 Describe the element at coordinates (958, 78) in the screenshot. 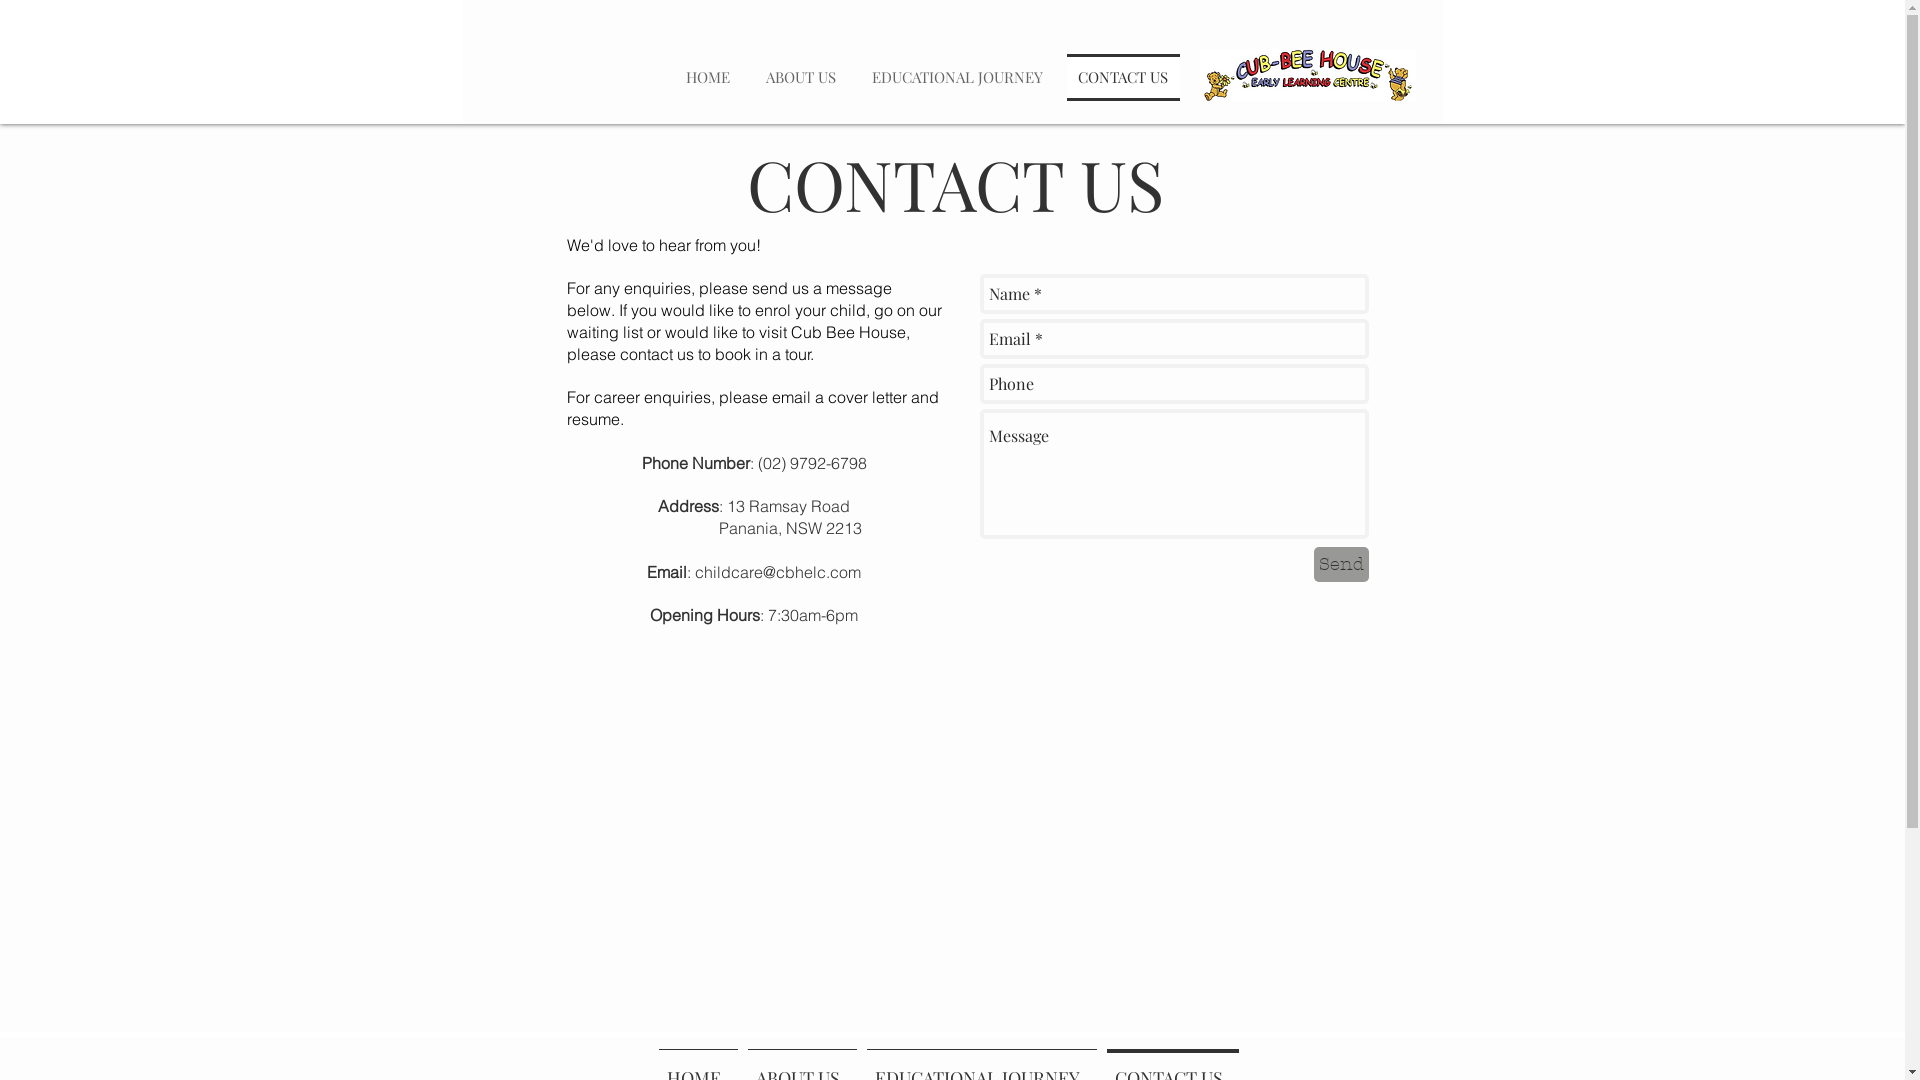

I see `EDUCATIONAL JOURNEY` at that location.